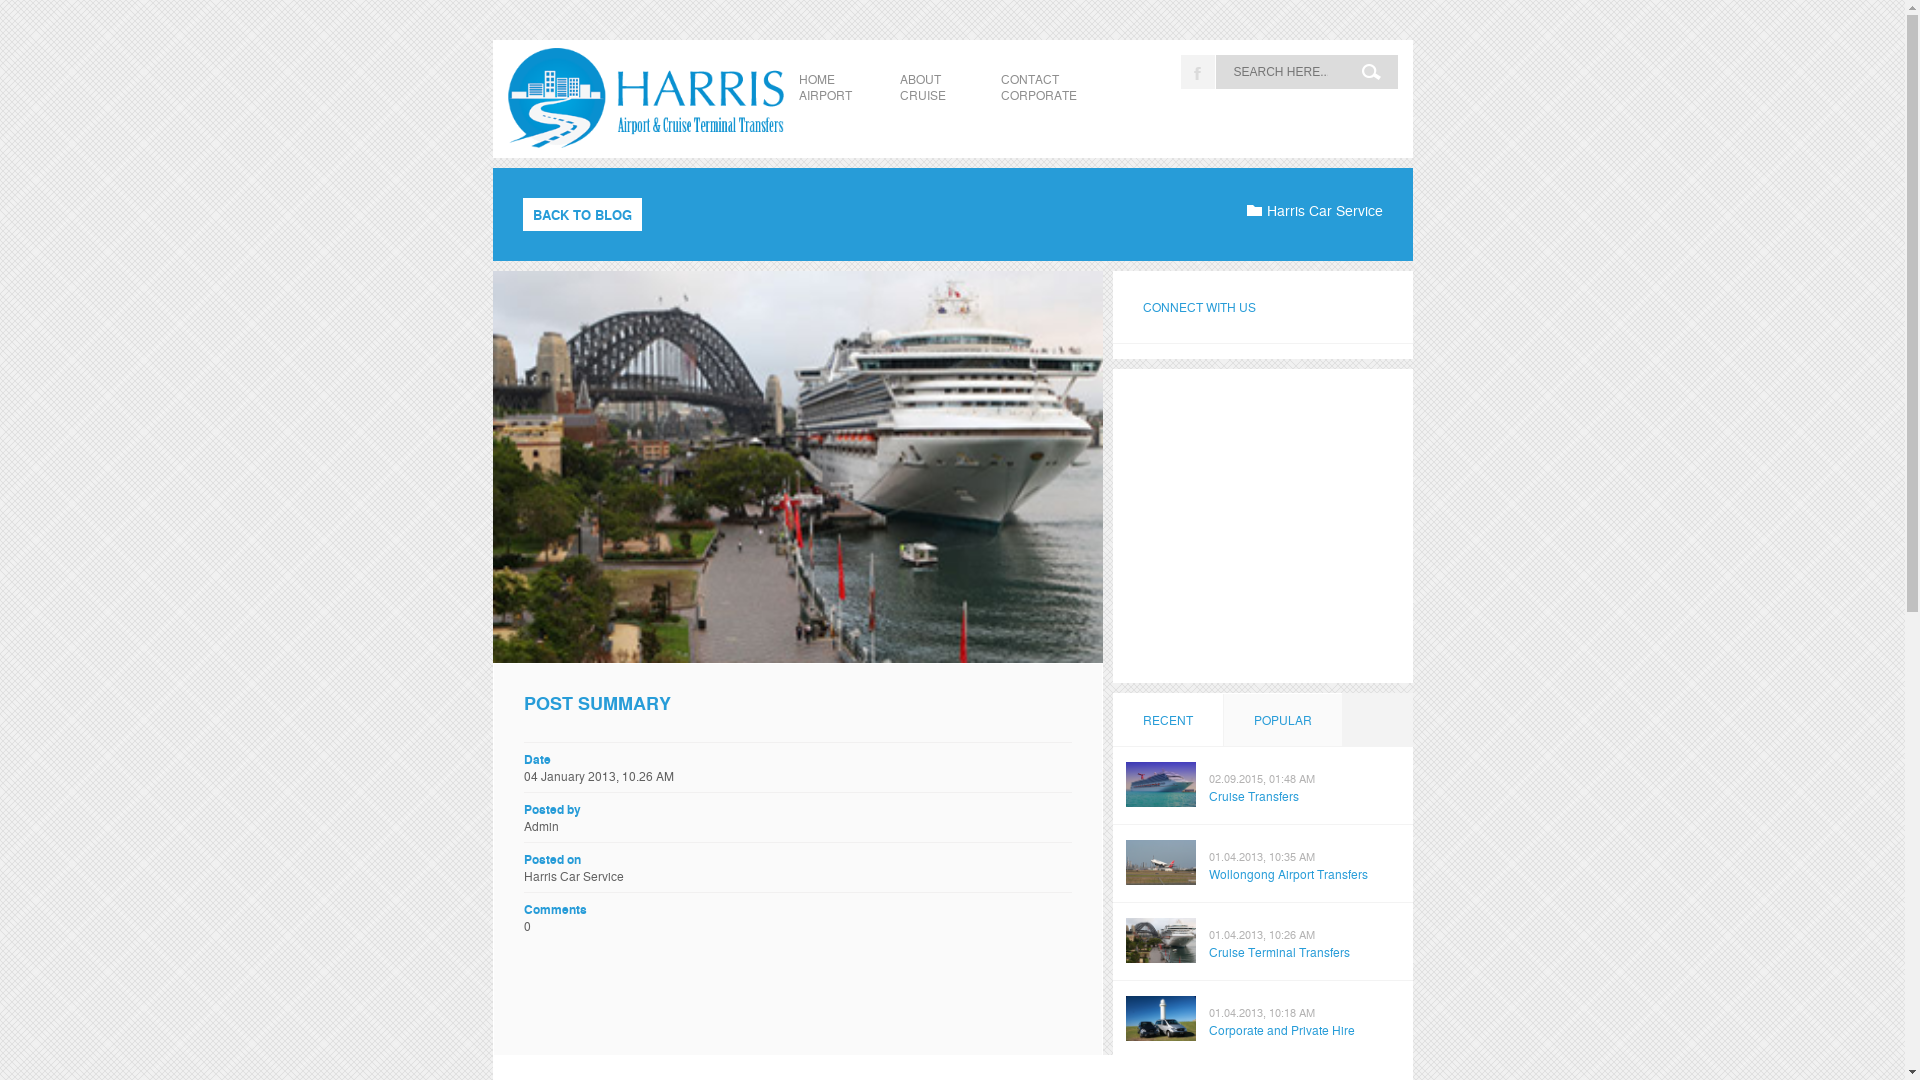  I want to click on F, so click(1197, 72).